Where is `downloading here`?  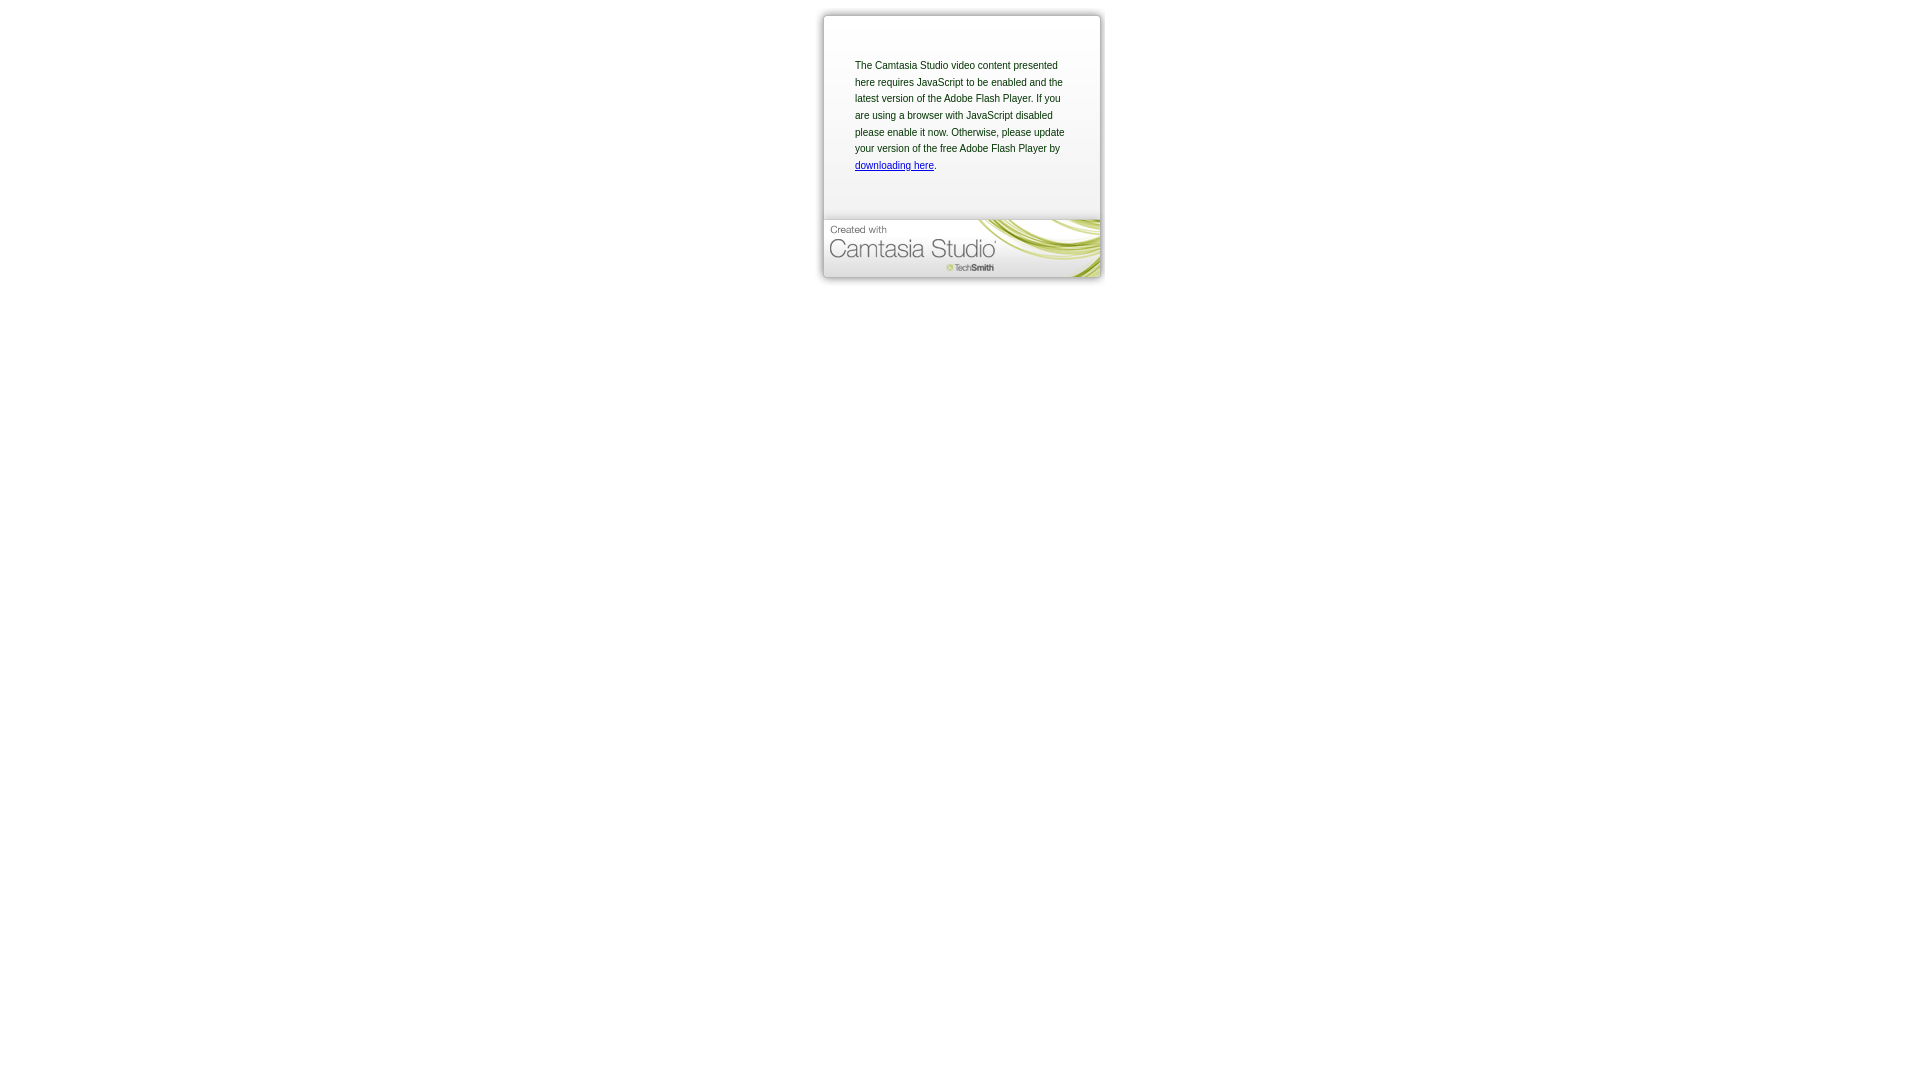
downloading here is located at coordinates (894, 166).